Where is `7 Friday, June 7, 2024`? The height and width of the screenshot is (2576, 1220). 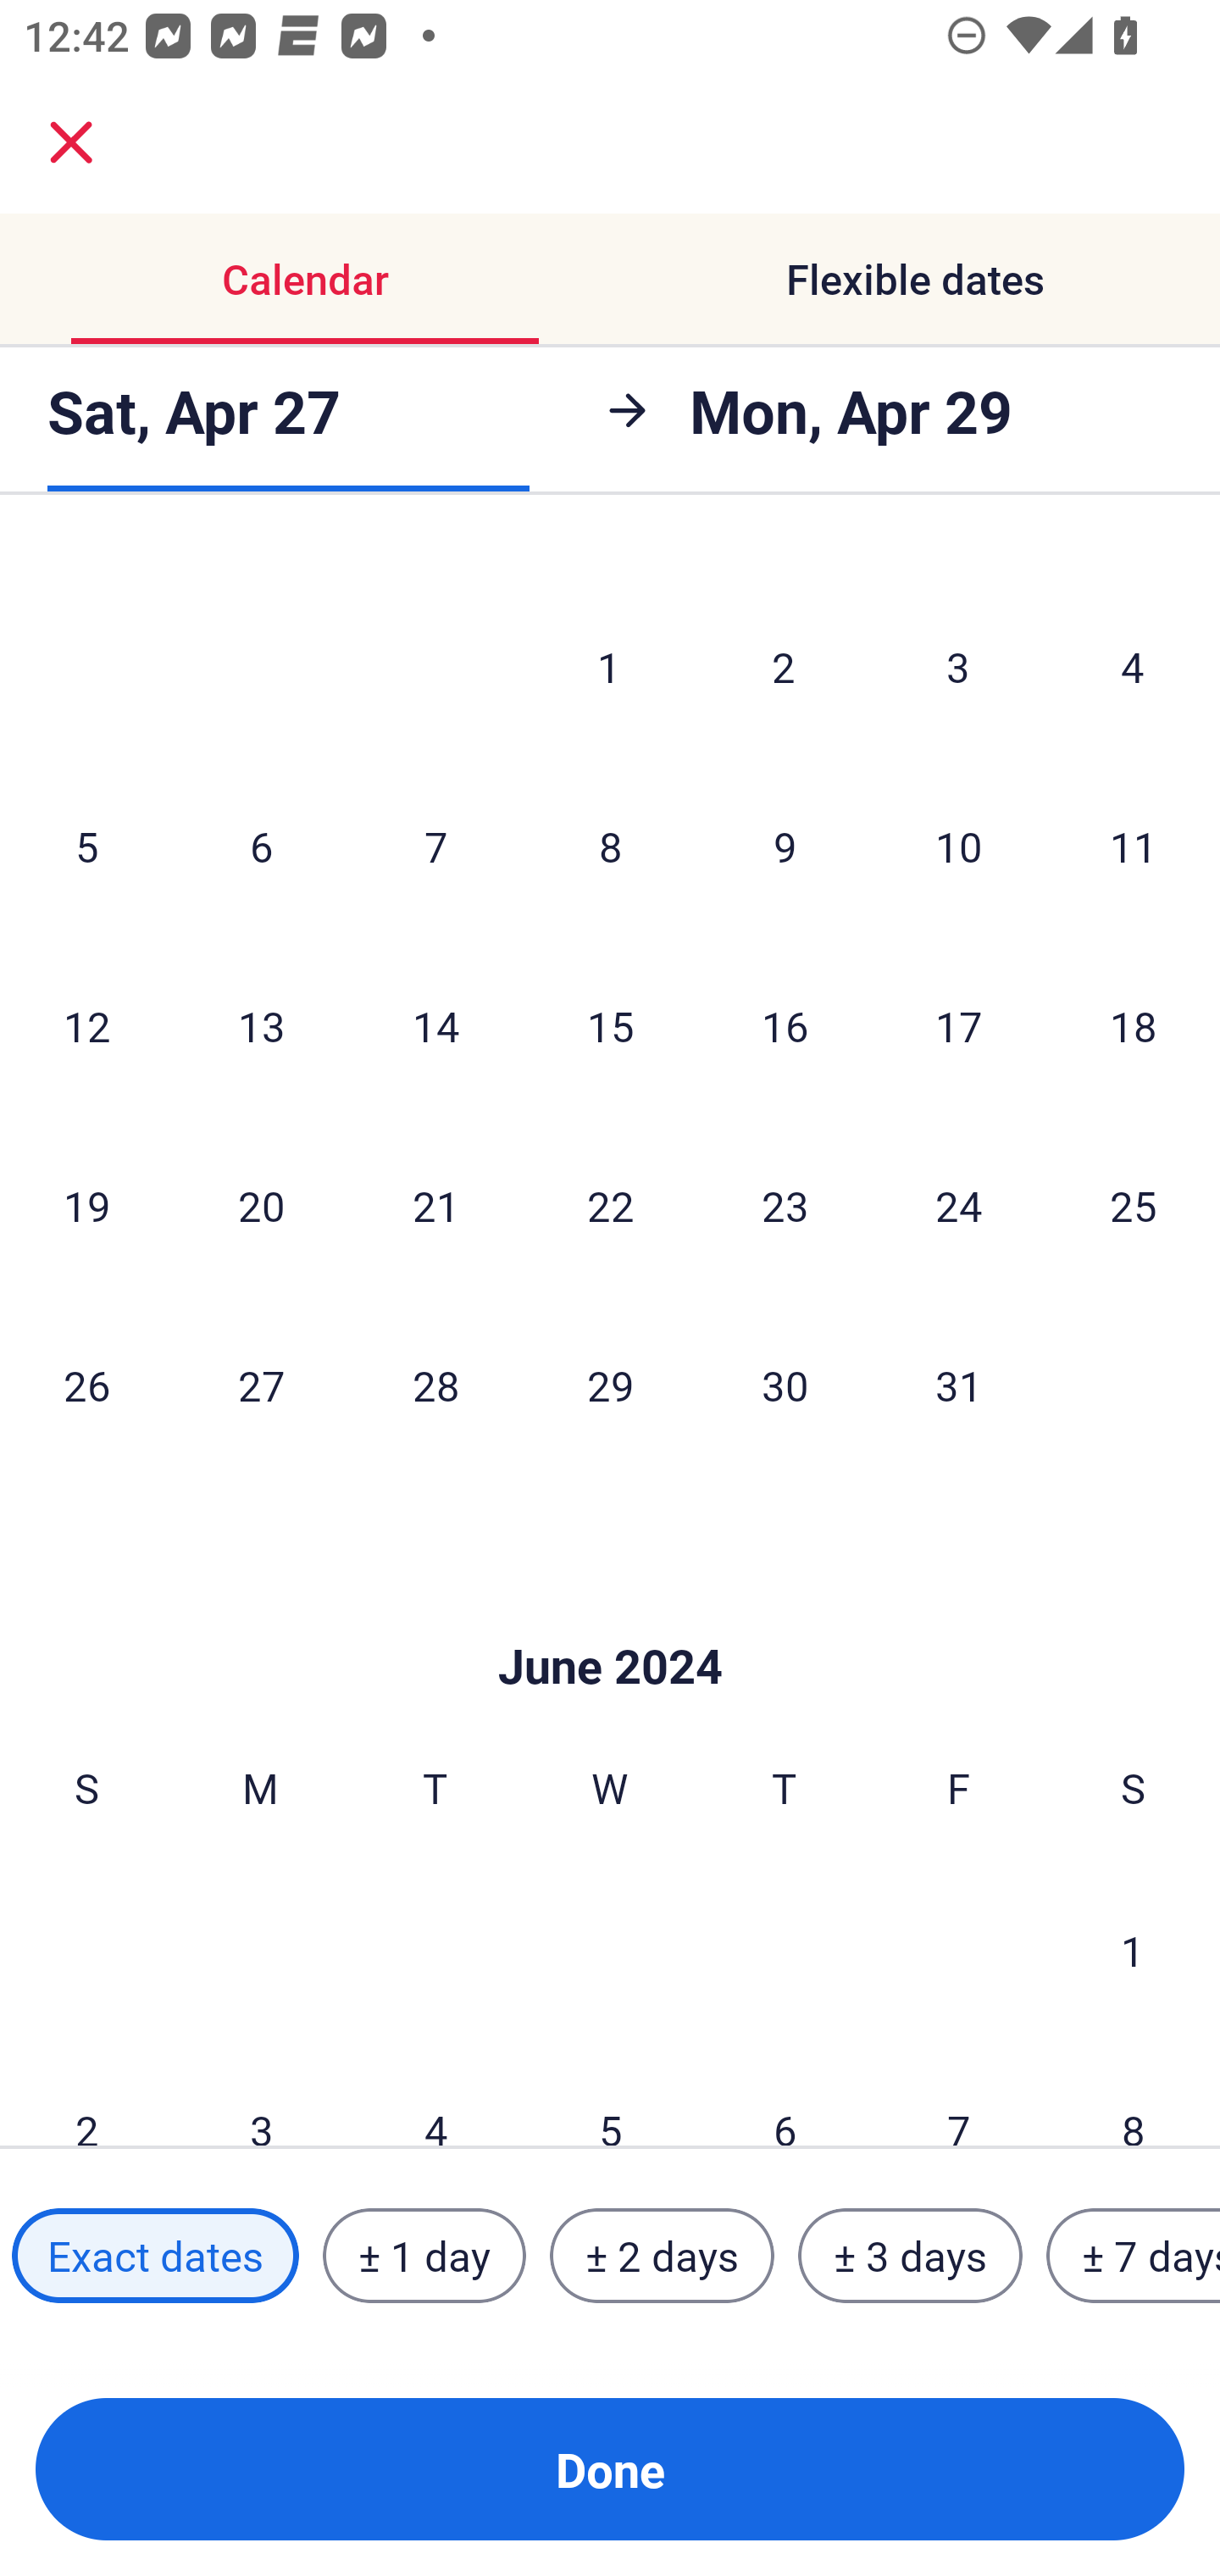 7 Friday, June 7, 2024 is located at coordinates (959, 2094).